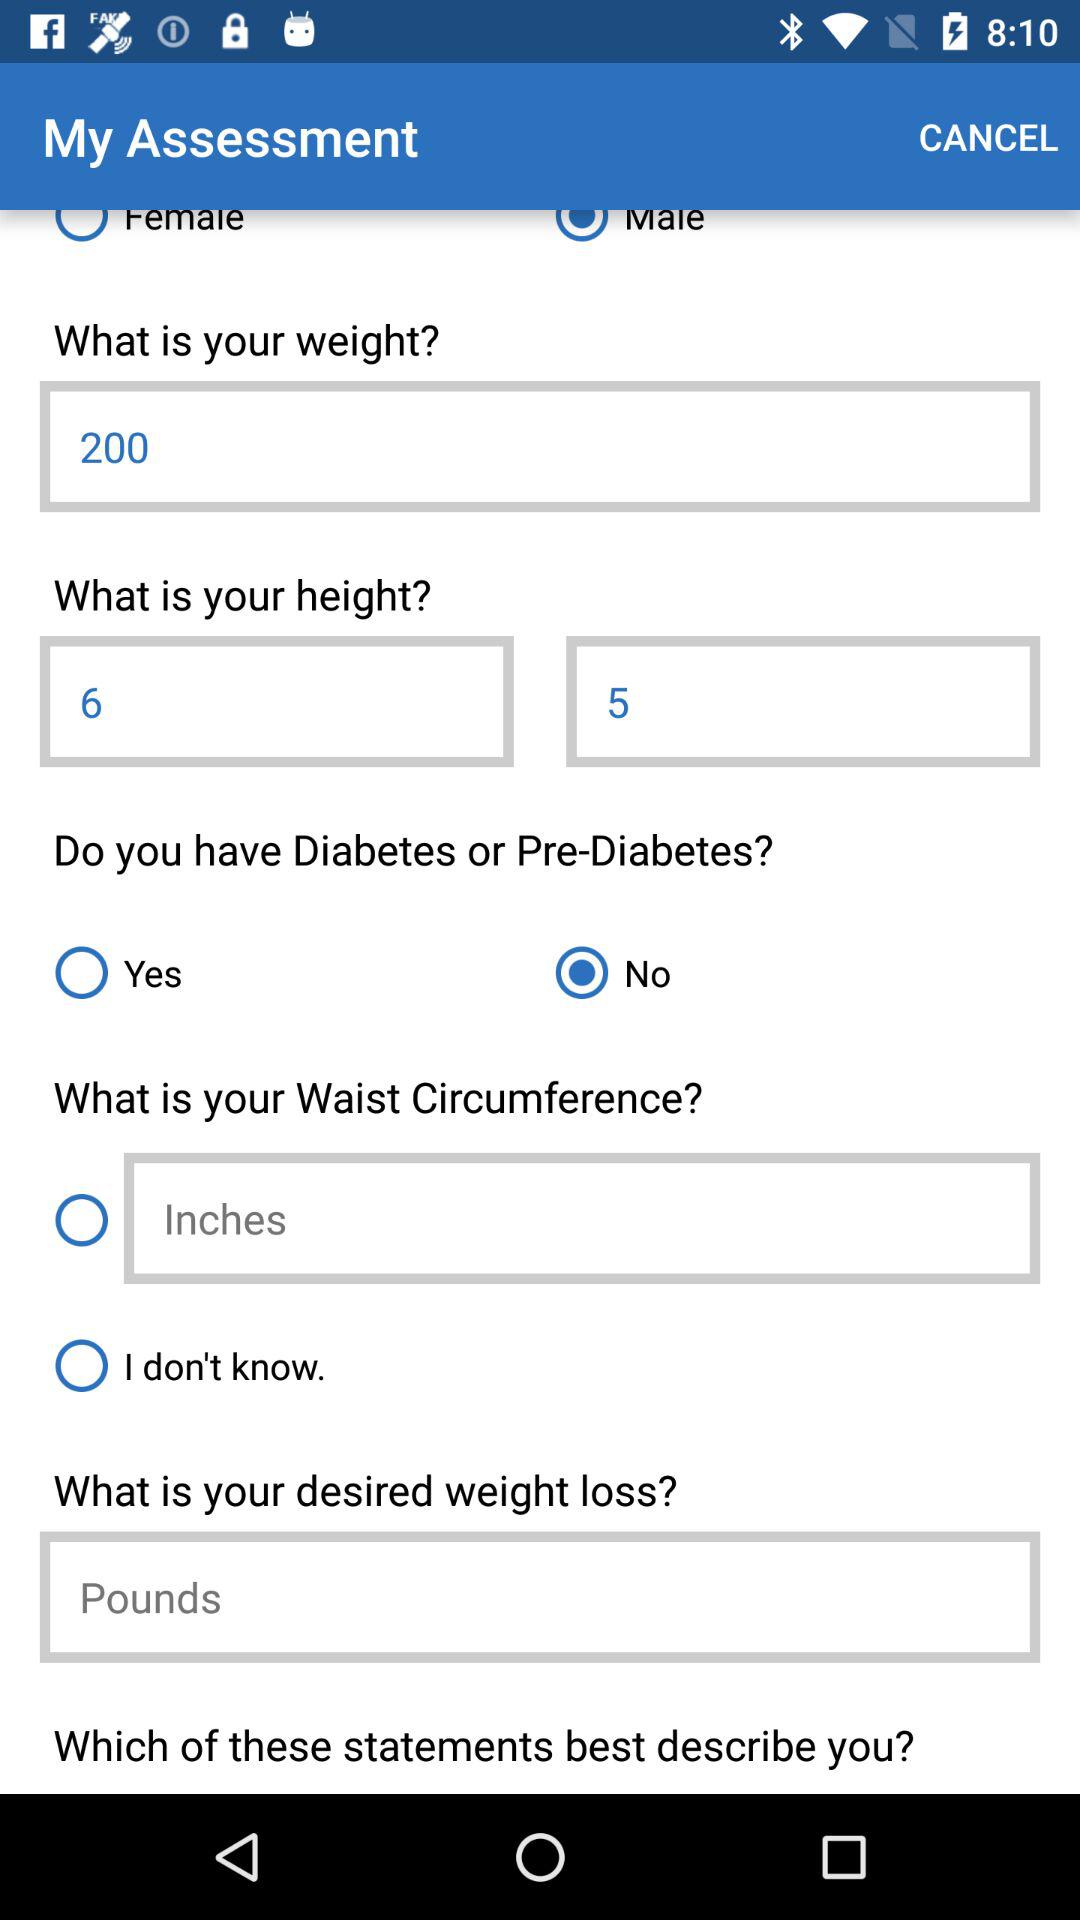  I want to click on choose icon next to the female icon, so click(790, 234).